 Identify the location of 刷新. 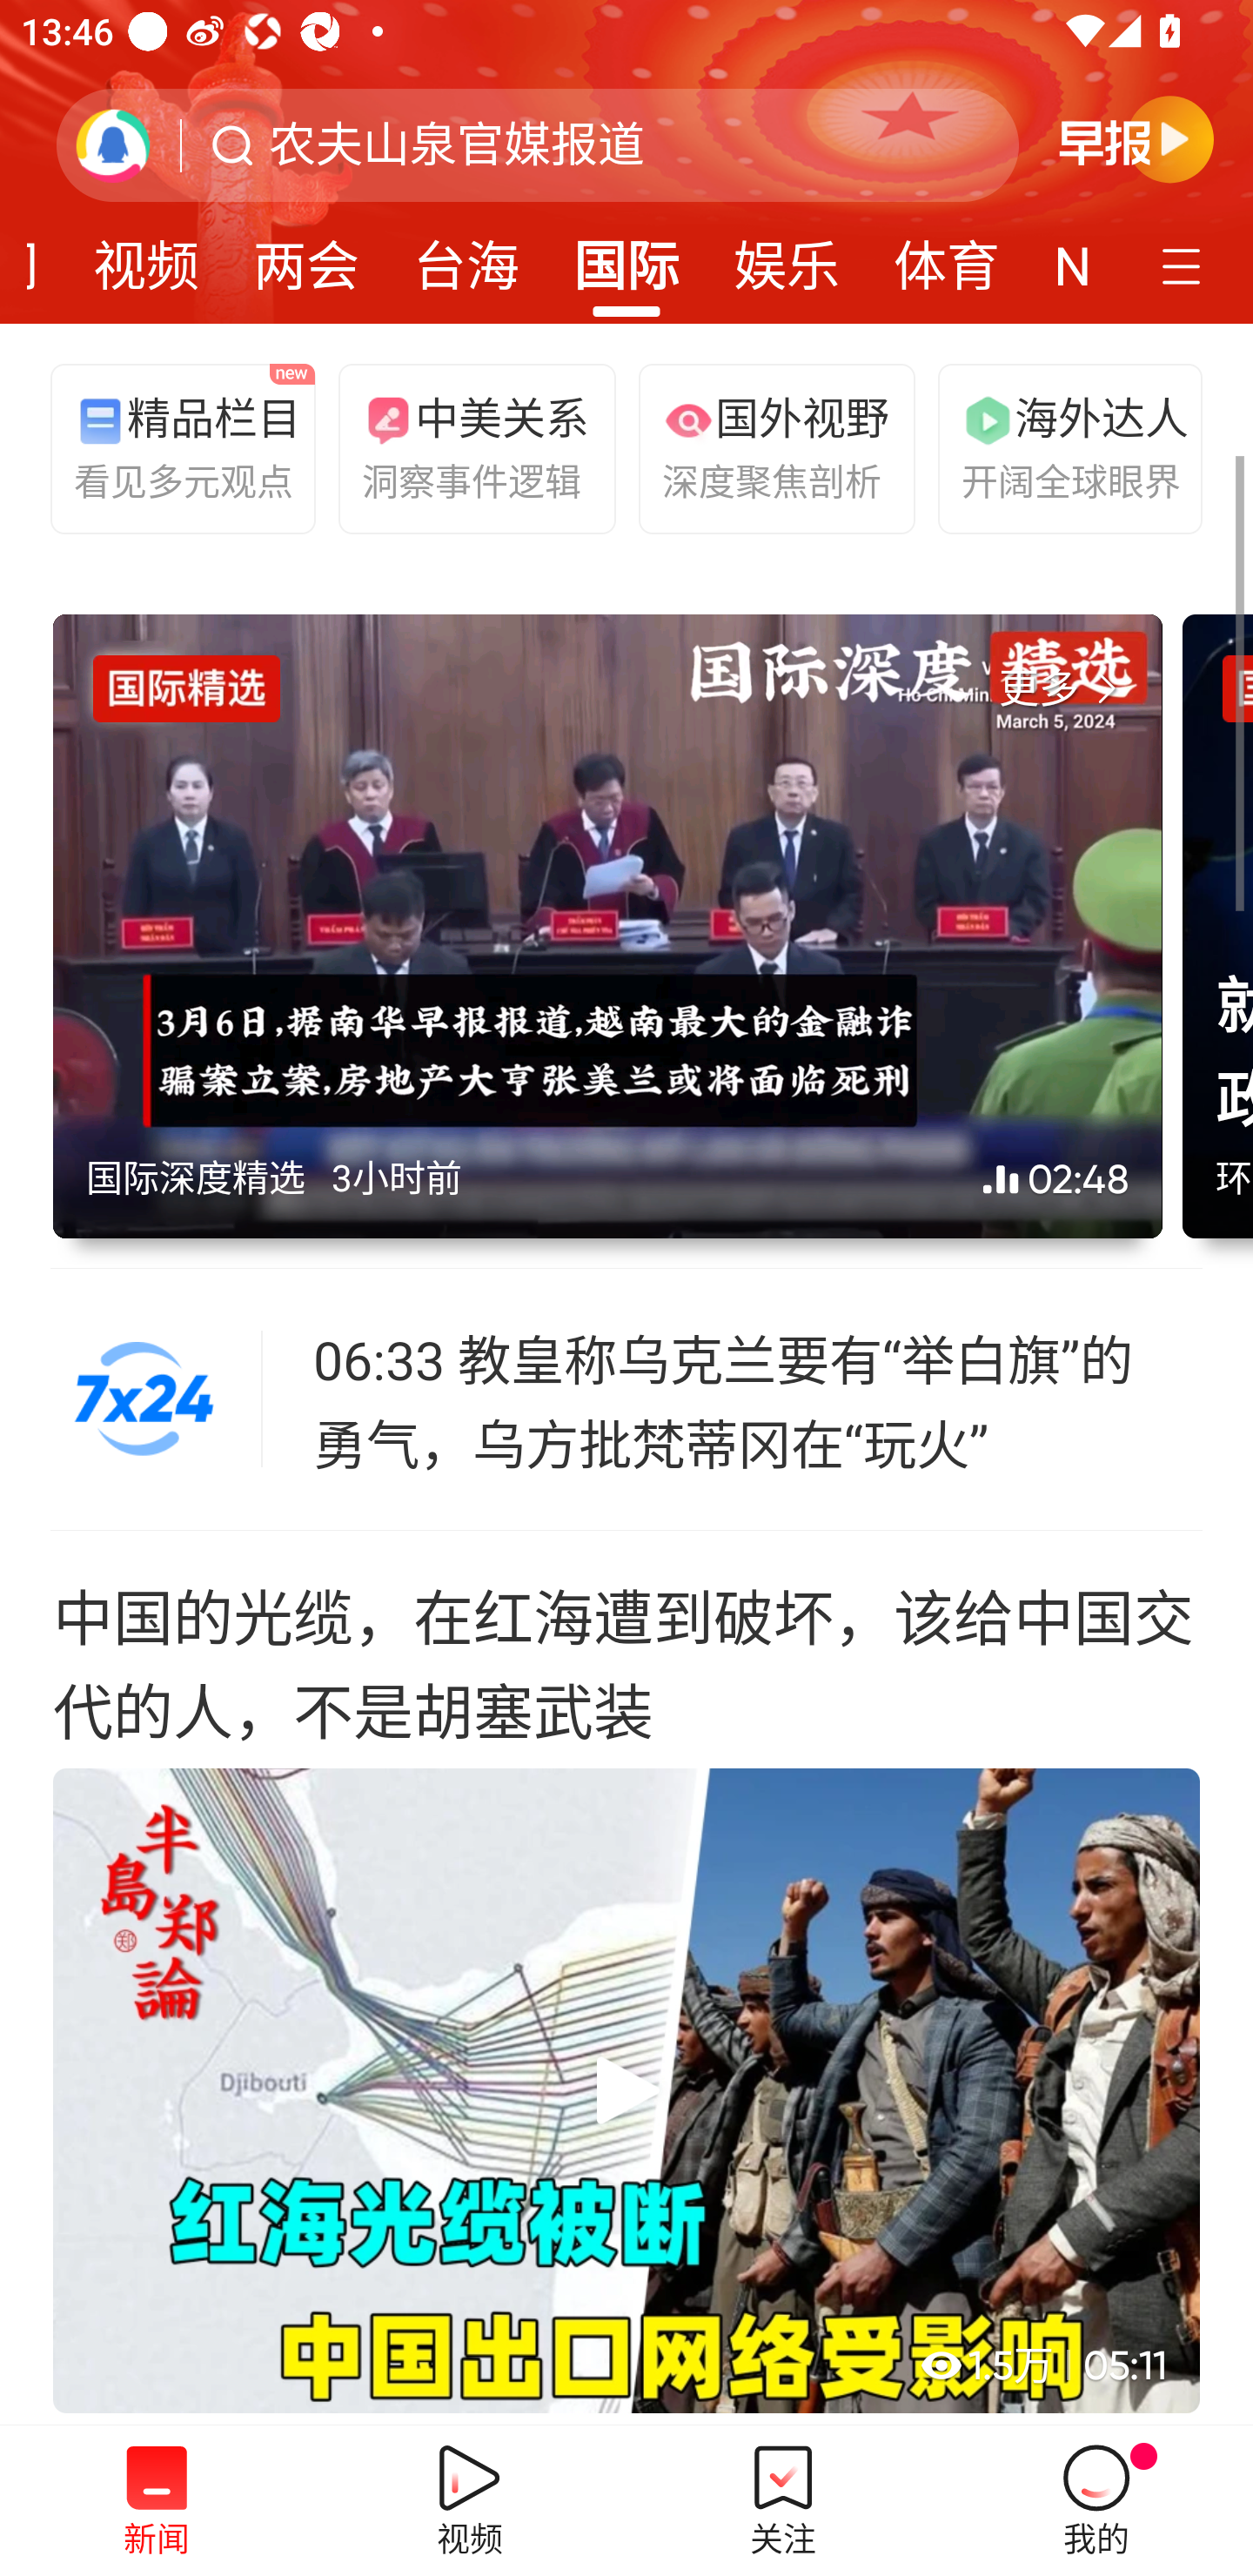
(113, 144).